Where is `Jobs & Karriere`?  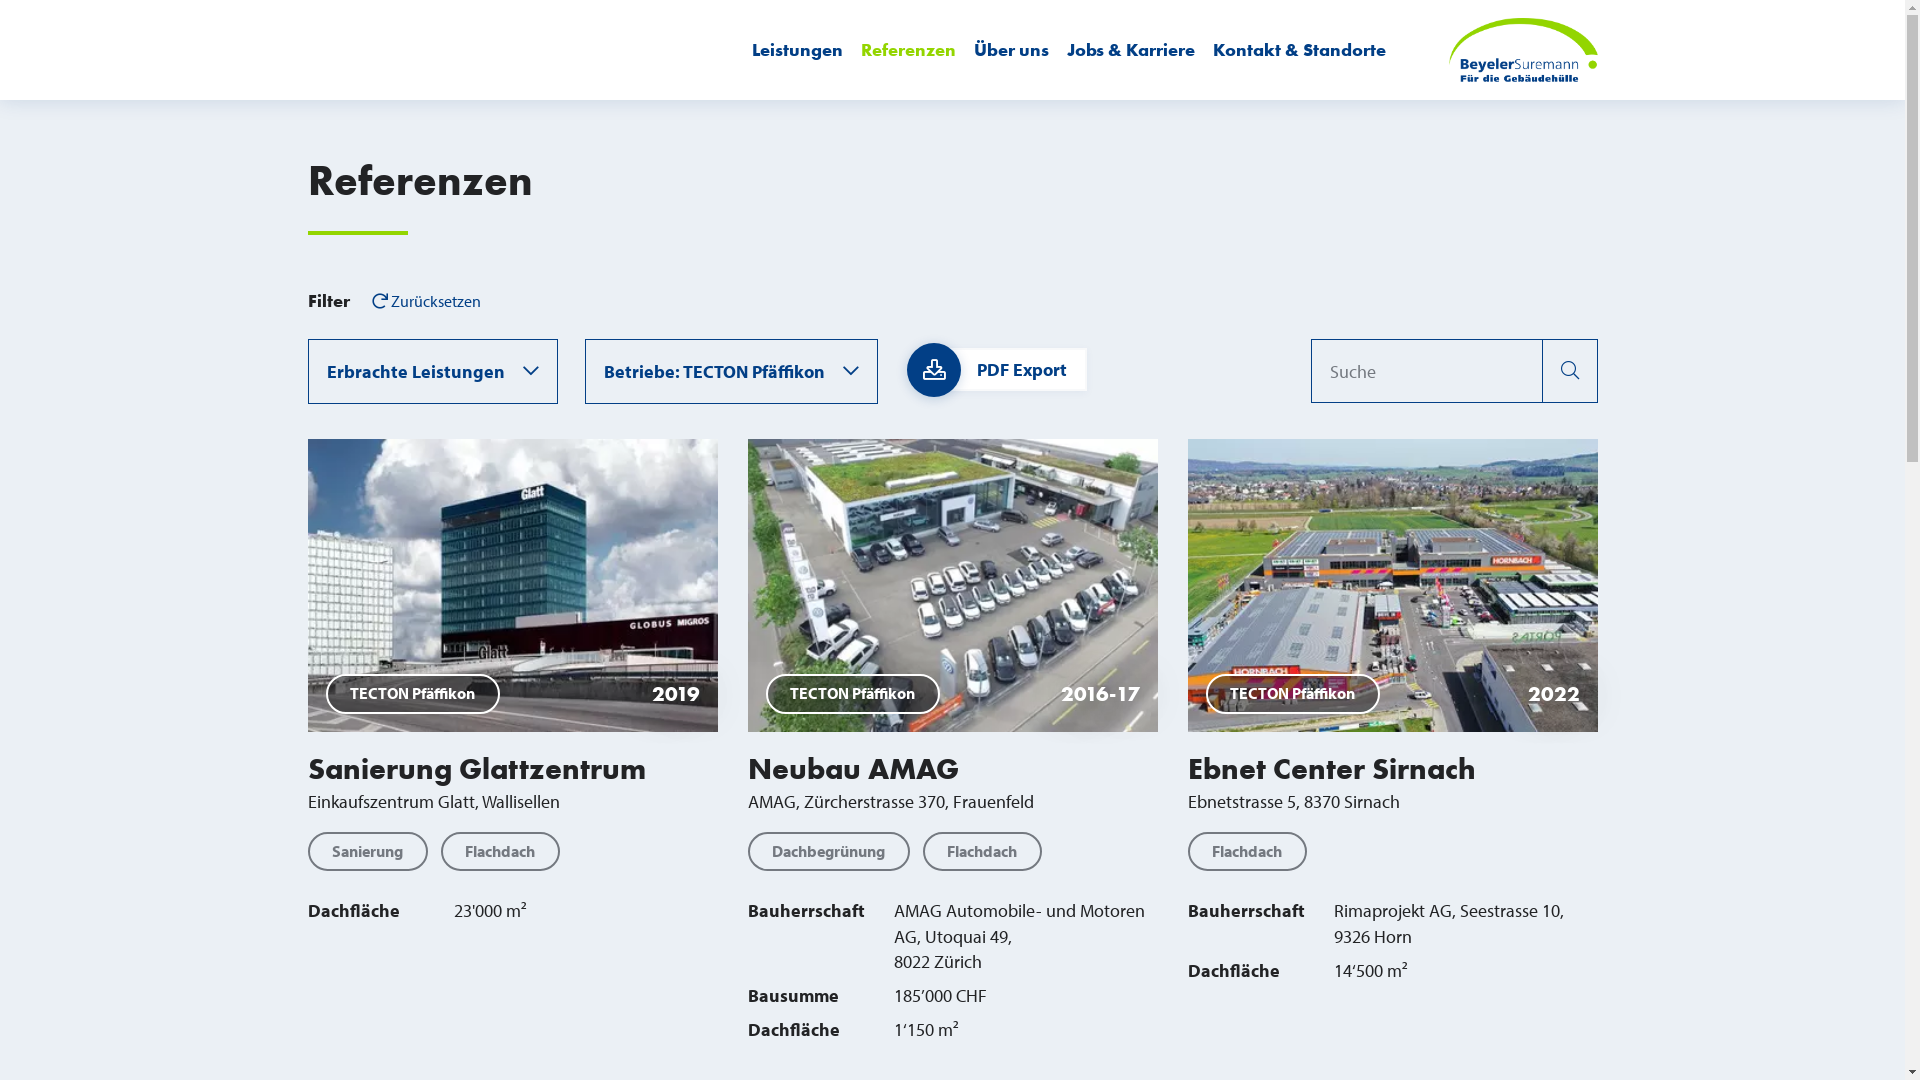 Jobs & Karriere is located at coordinates (1131, 50).